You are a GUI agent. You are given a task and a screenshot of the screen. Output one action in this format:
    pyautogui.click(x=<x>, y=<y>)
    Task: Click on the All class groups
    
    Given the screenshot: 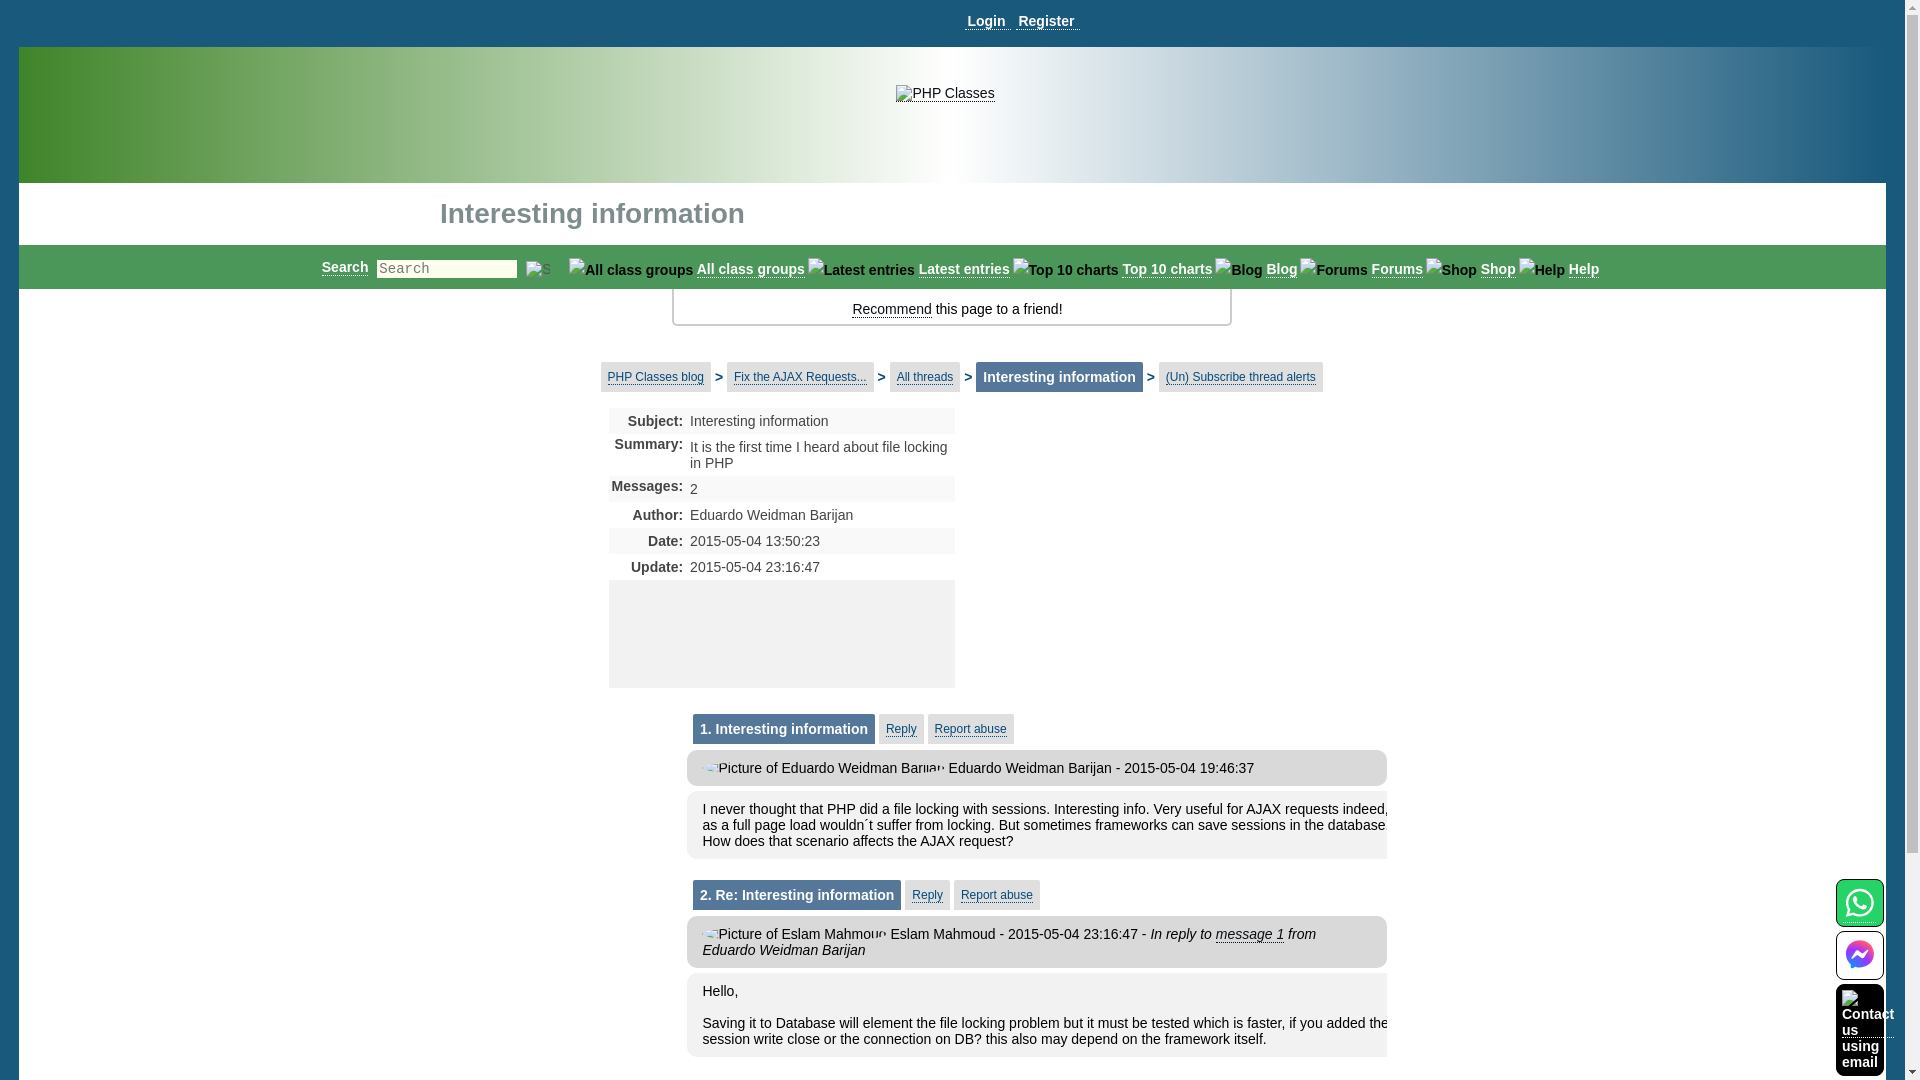 What is the action you would take?
    pyautogui.click(x=750, y=269)
    